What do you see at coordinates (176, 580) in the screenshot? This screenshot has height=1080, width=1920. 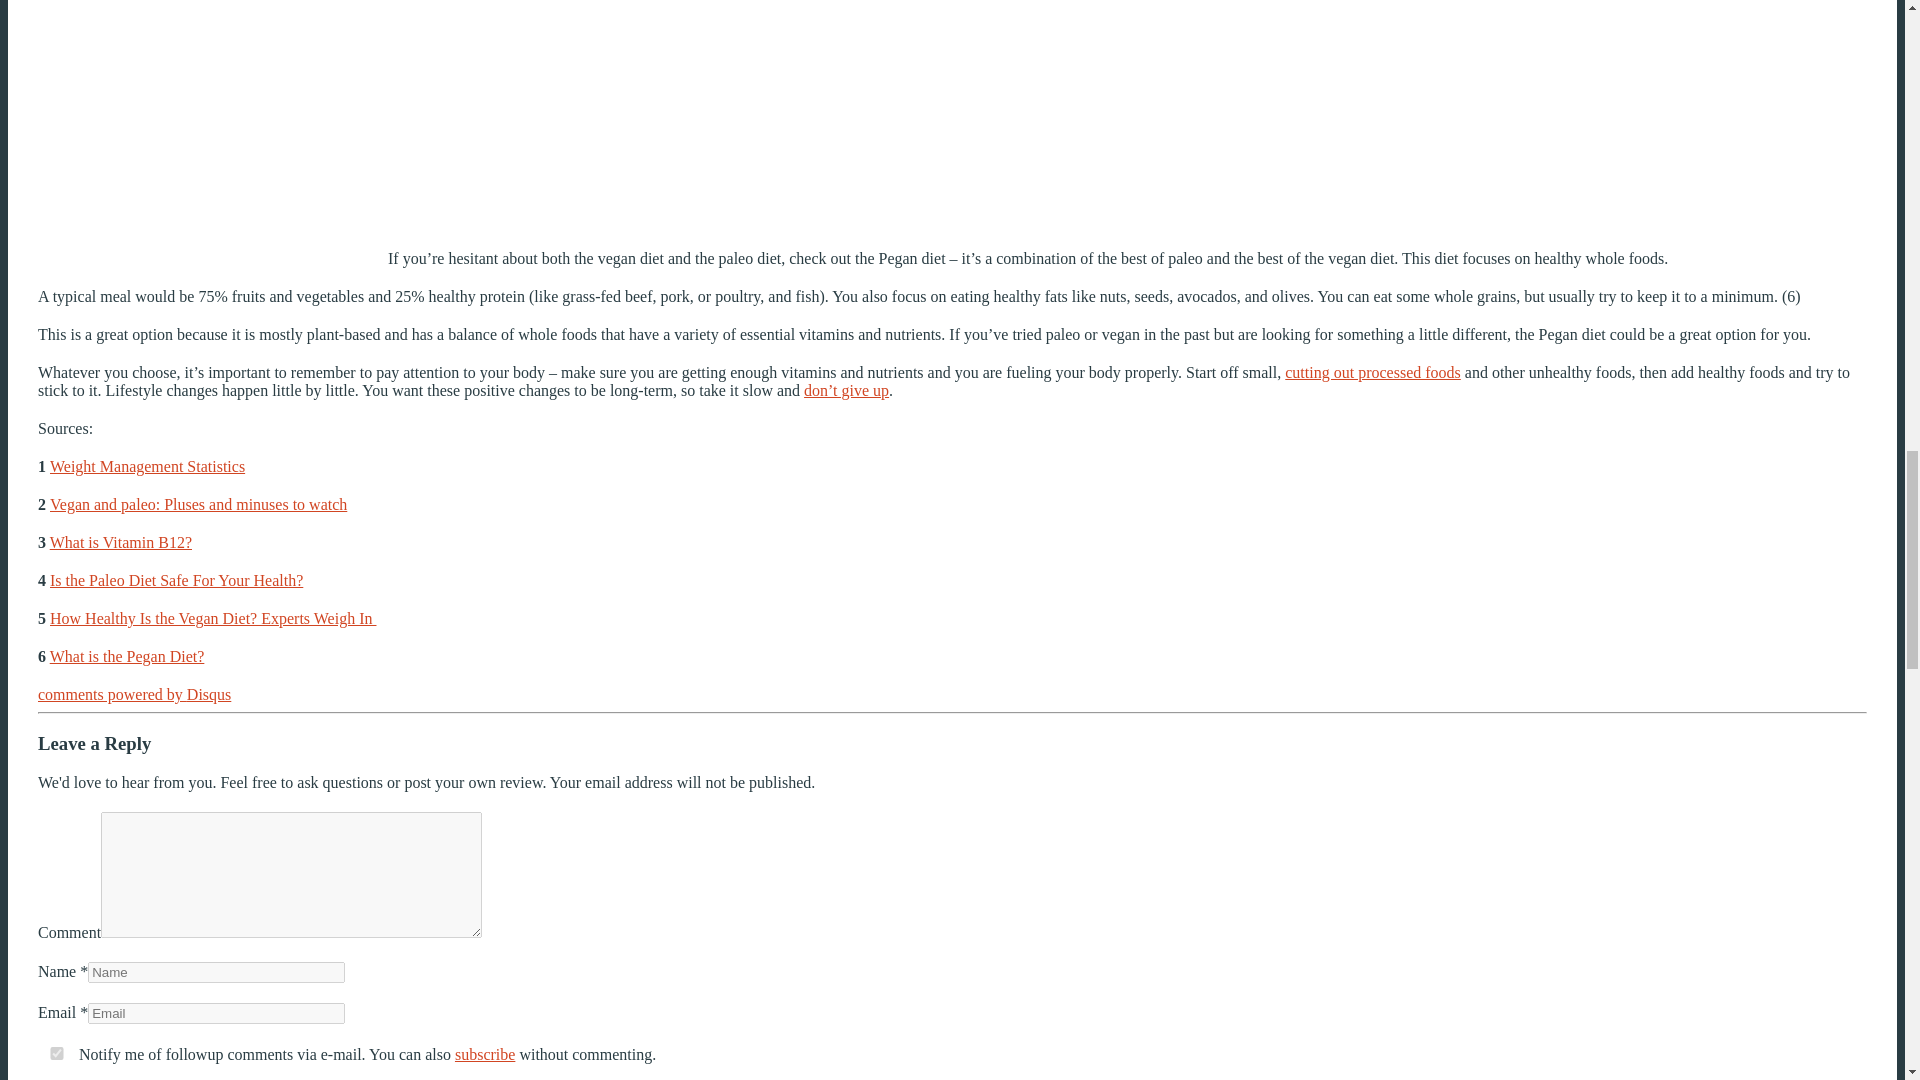 I see `Is the Paleo Diet Safe For Your Health?` at bounding box center [176, 580].